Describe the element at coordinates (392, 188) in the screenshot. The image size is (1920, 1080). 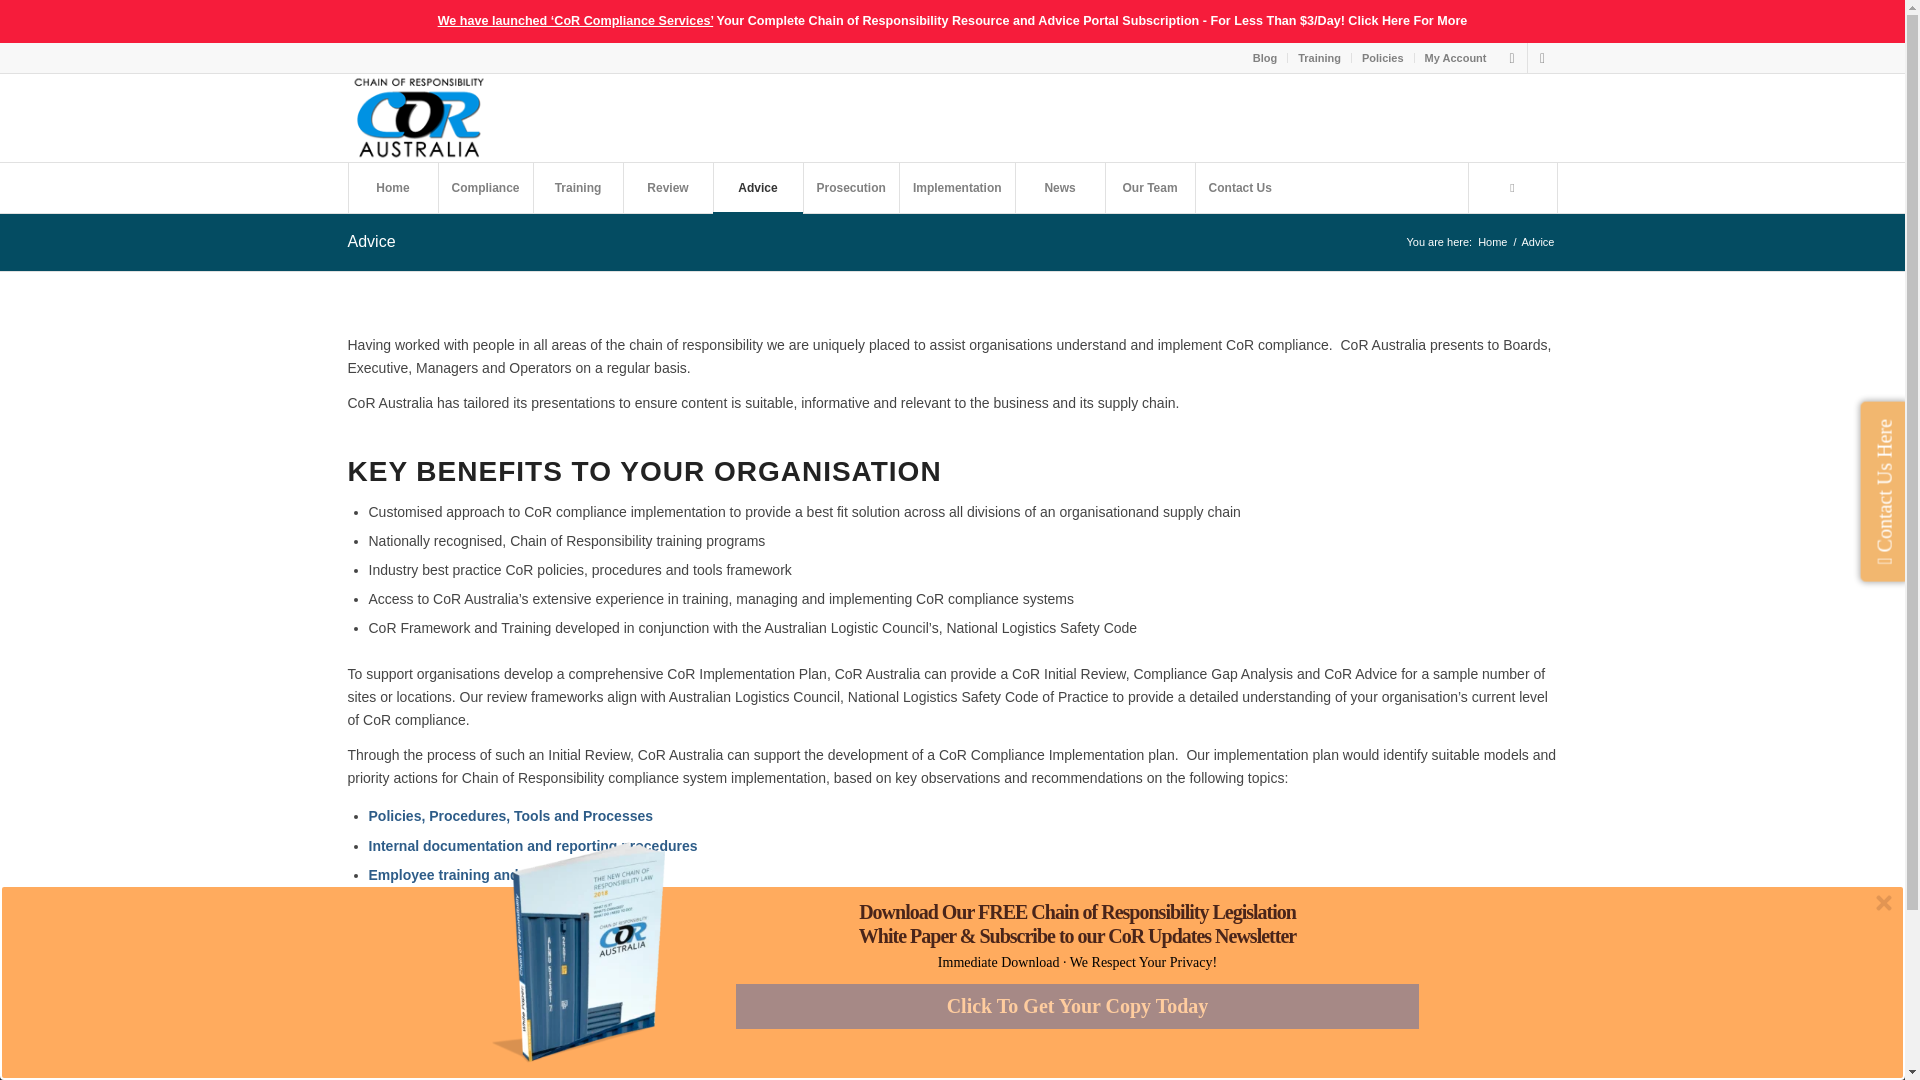
I see `Home` at that location.